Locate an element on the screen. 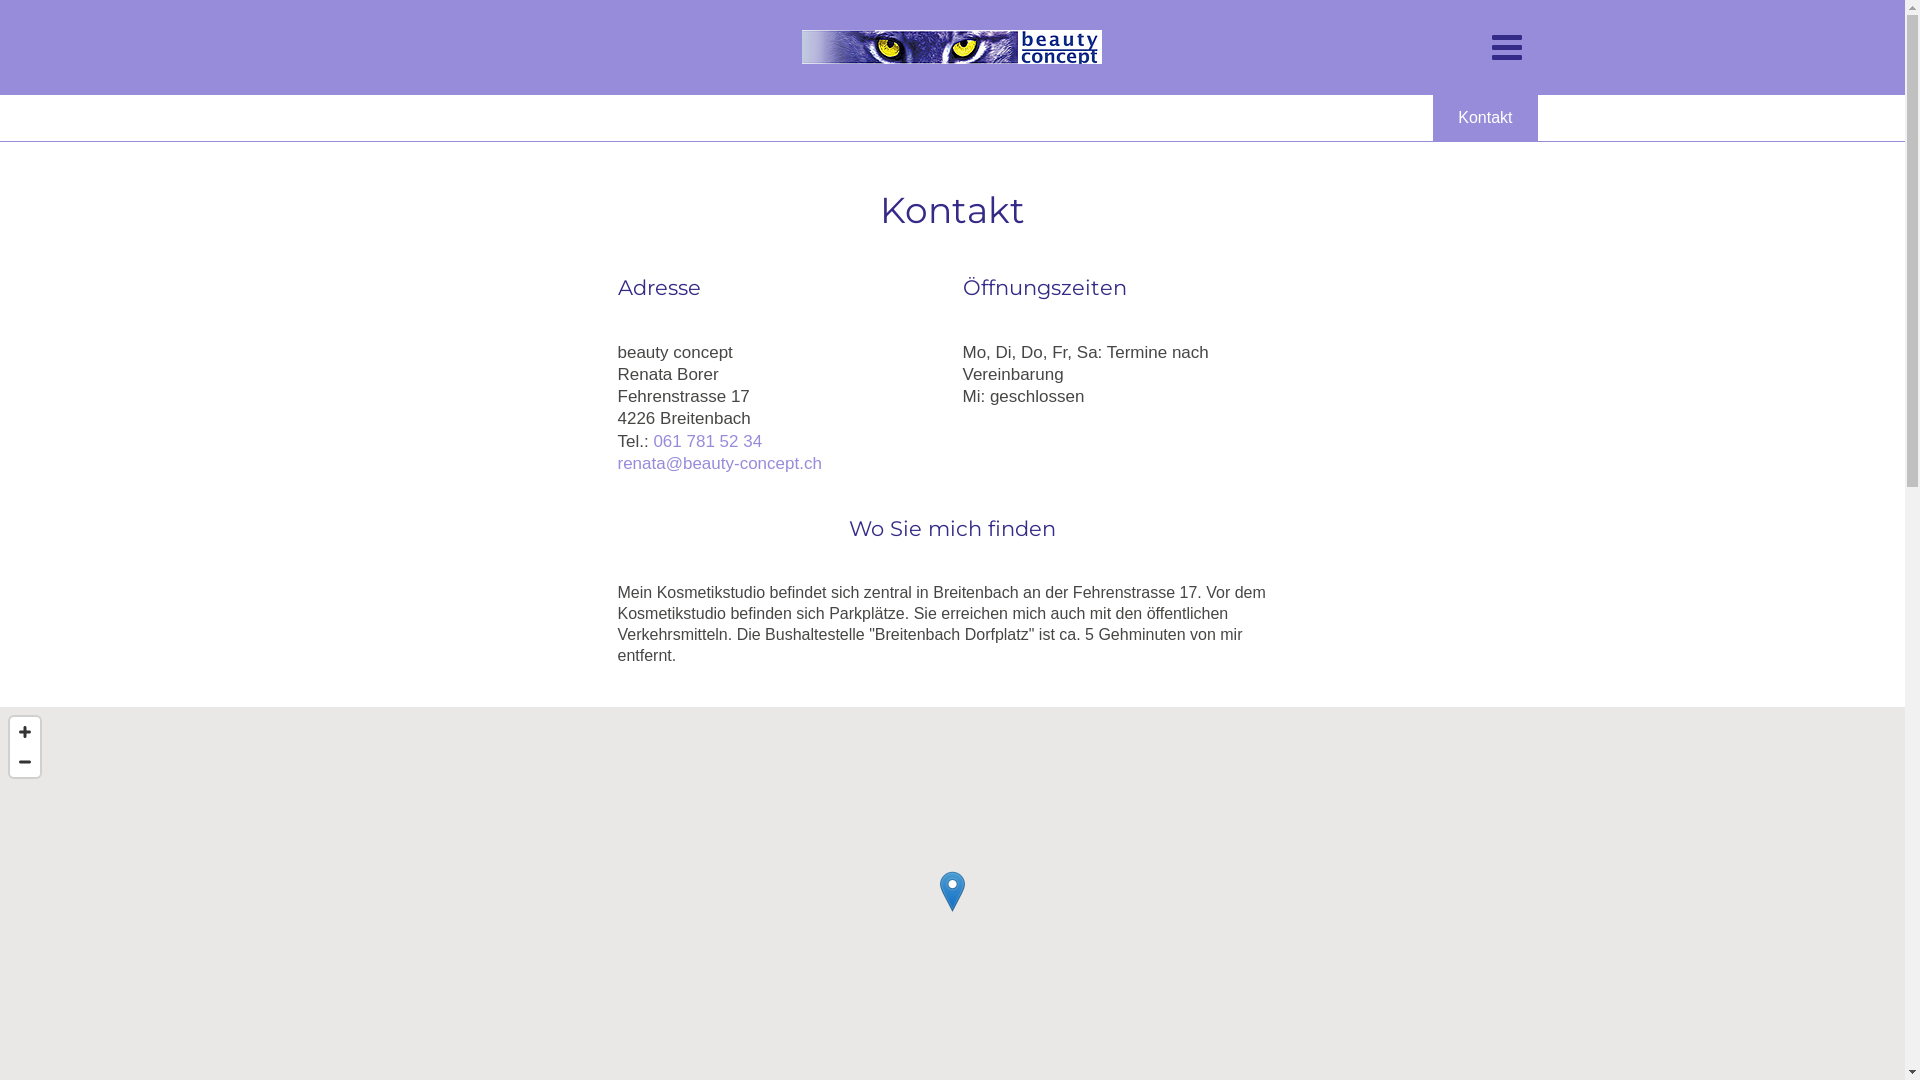 The image size is (1920, 1080). renata@beauty-concept.ch is located at coordinates (720, 464).